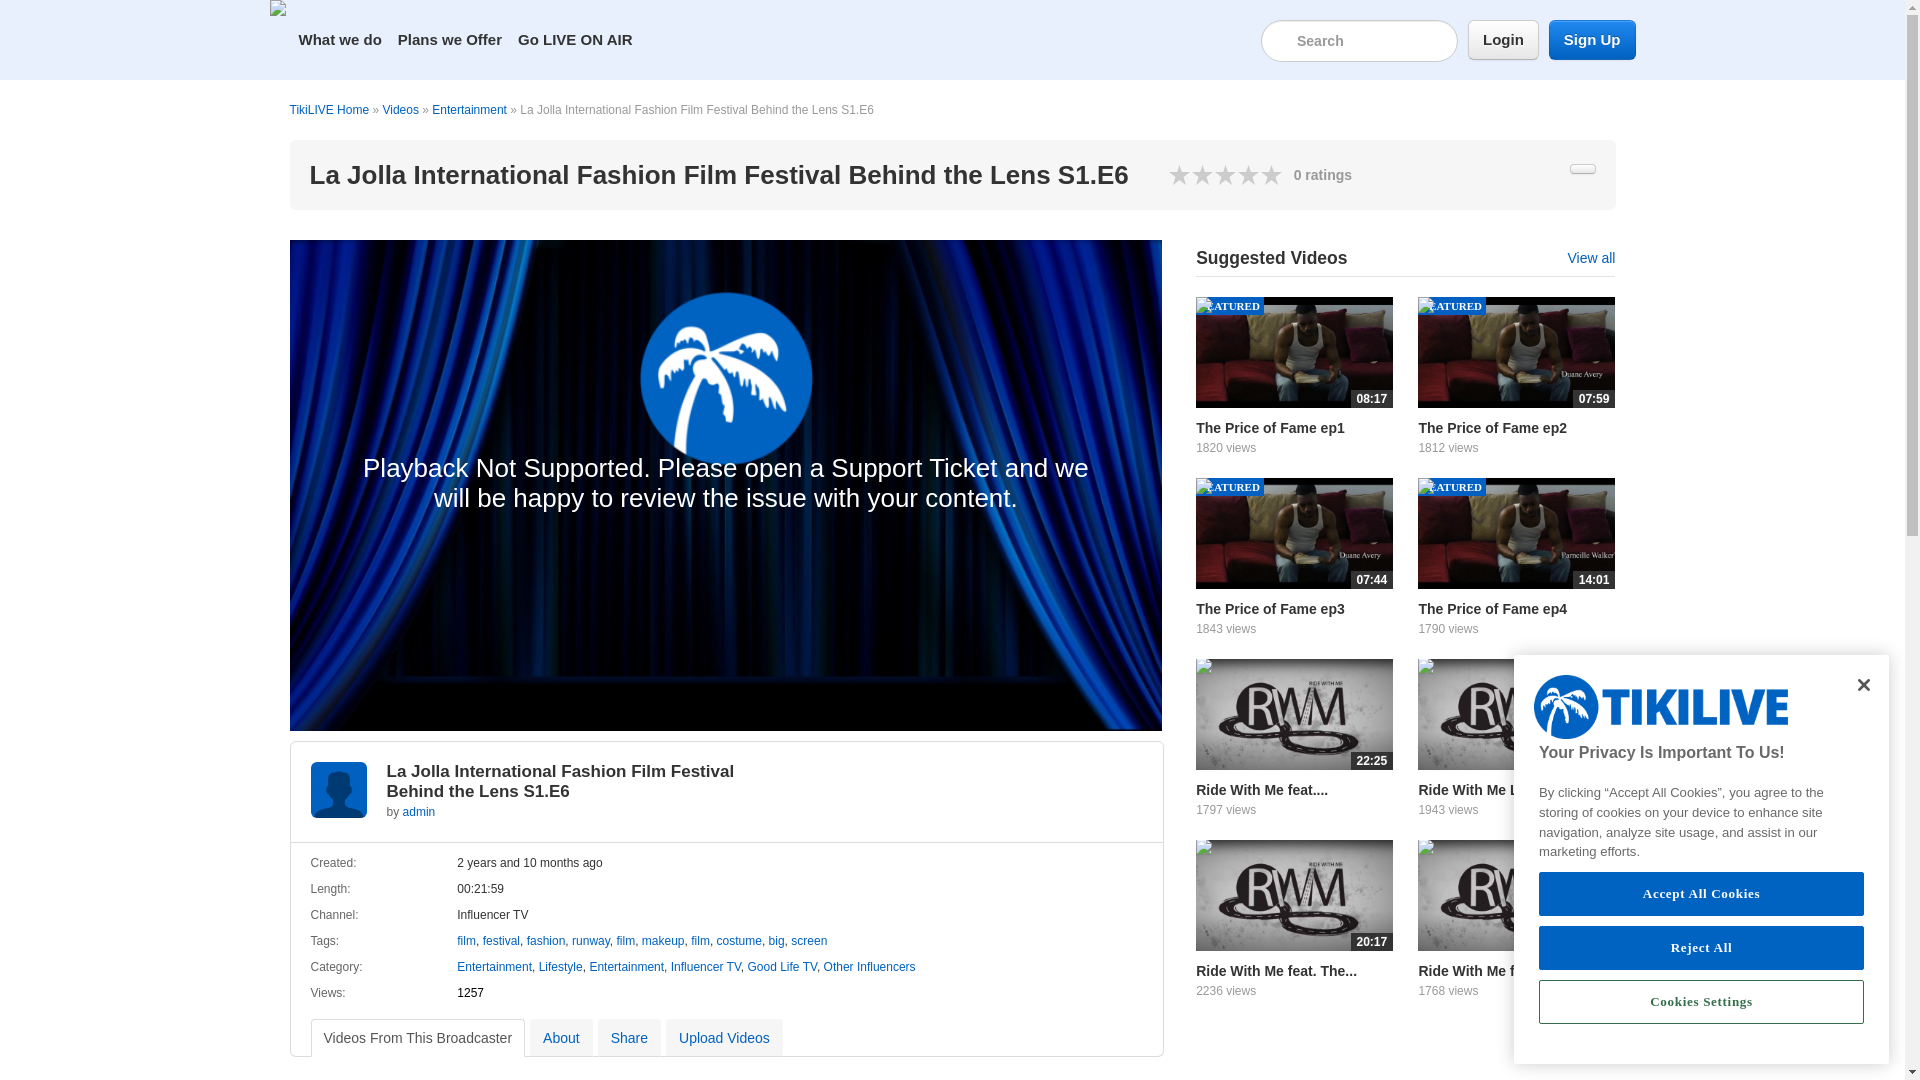  I want to click on 4, so click(1215, 174).